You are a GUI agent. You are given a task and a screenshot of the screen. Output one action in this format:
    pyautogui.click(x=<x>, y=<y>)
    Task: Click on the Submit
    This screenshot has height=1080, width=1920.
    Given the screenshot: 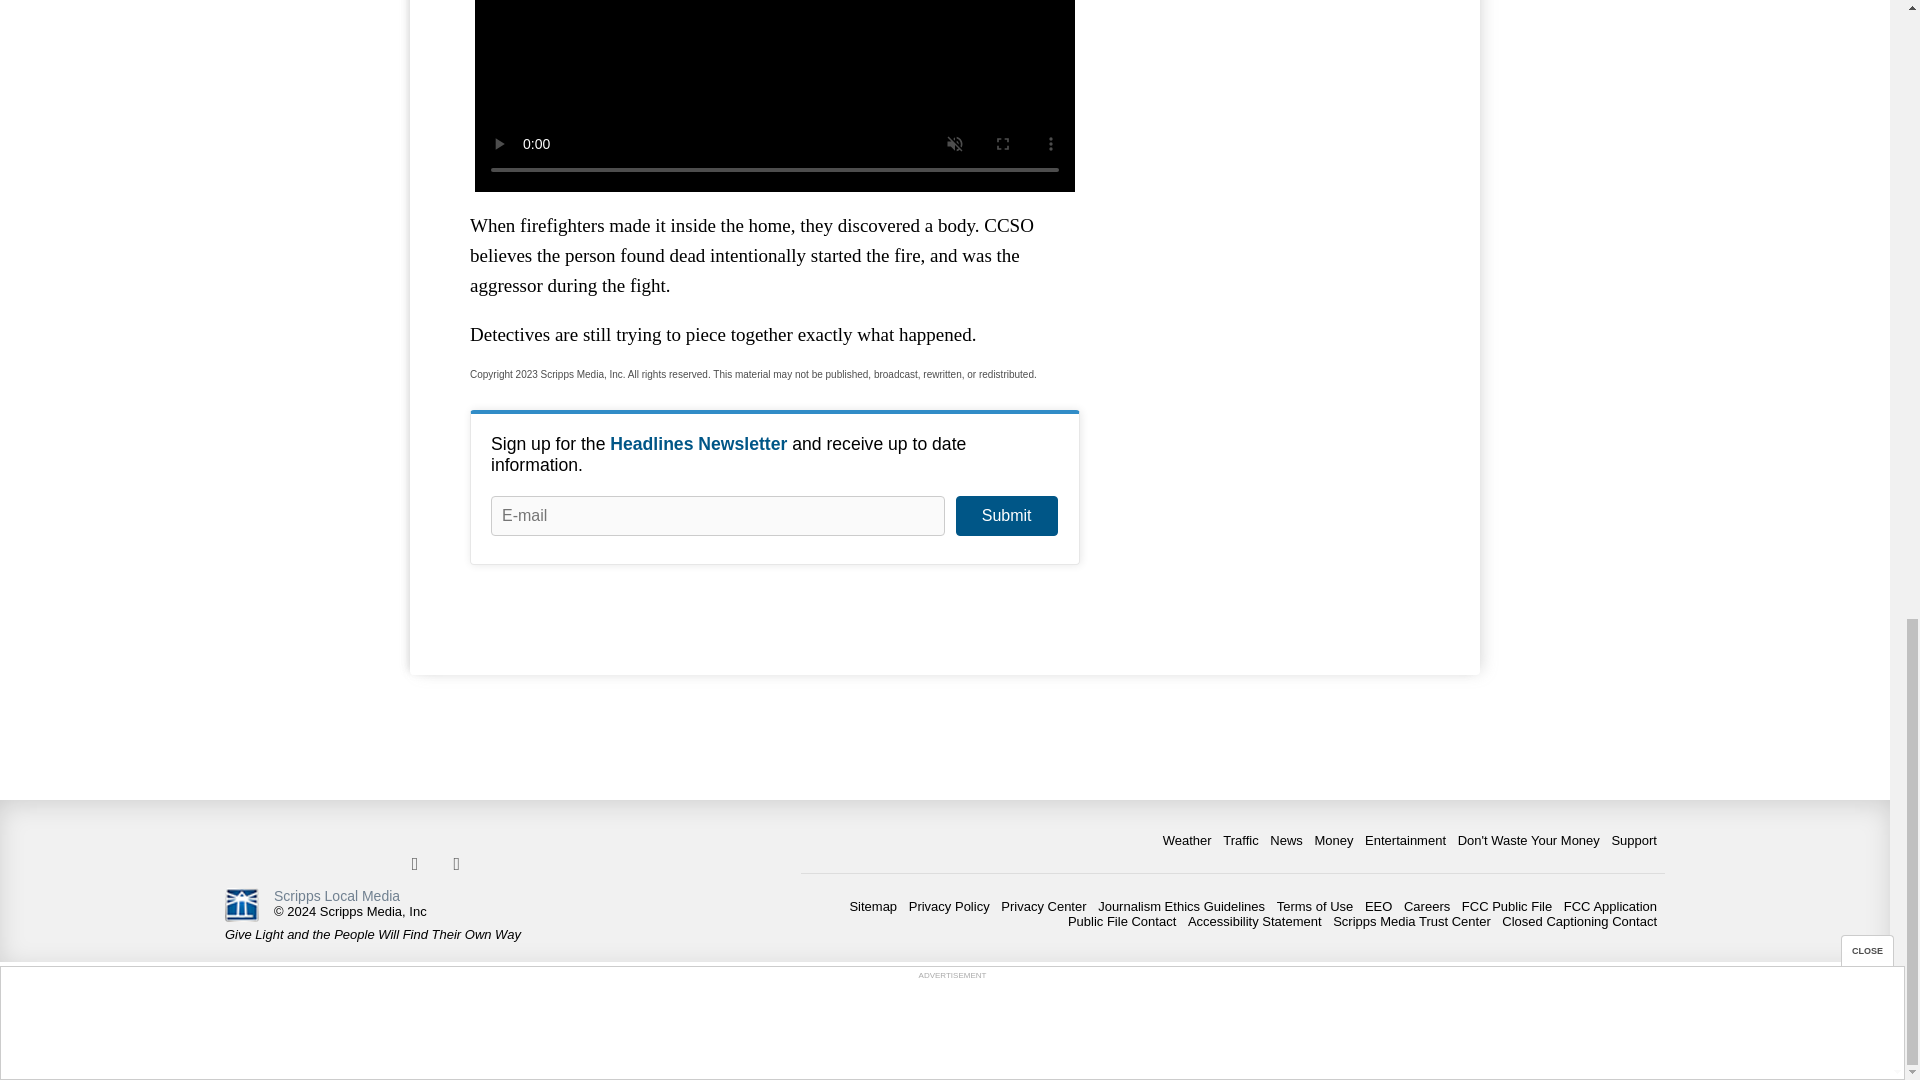 What is the action you would take?
    pyautogui.click(x=1006, y=515)
    